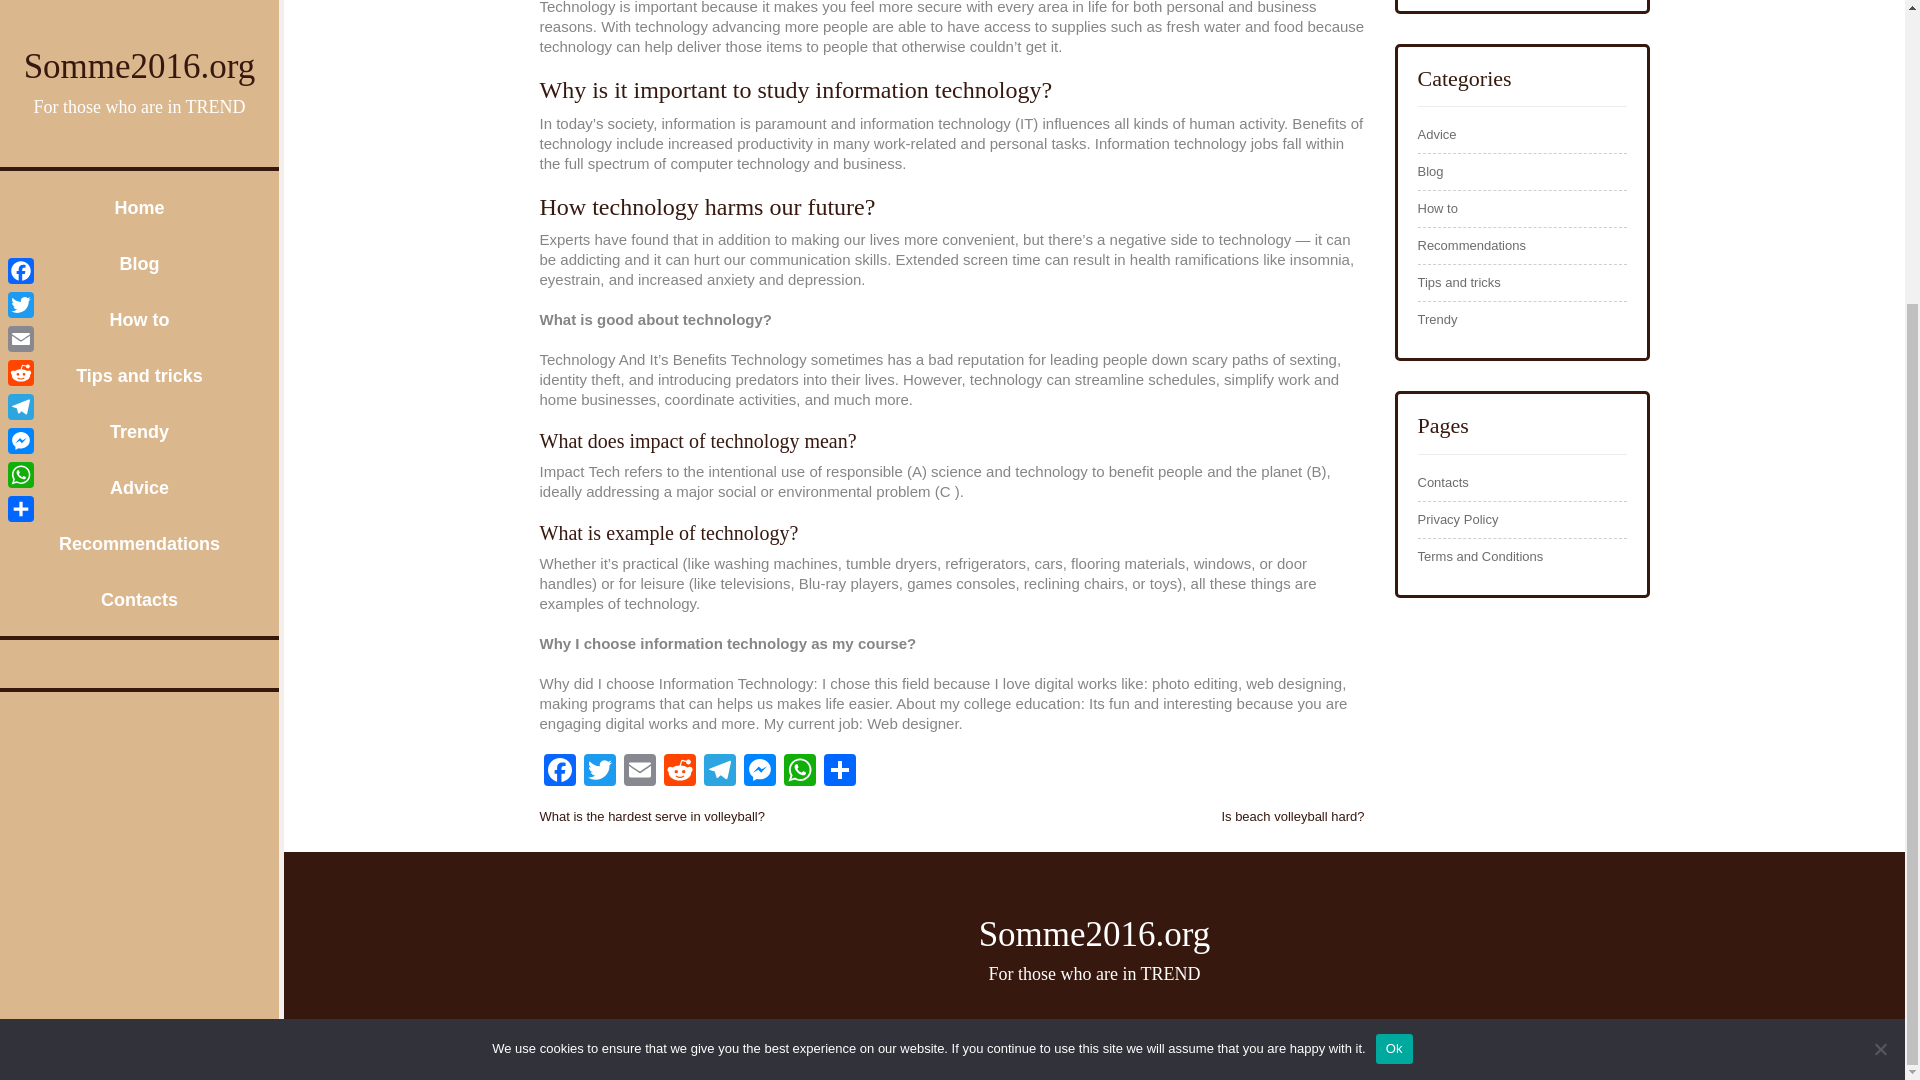  What do you see at coordinates (799, 772) in the screenshot?
I see `WhatsApp` at bounding box center [799, 772].